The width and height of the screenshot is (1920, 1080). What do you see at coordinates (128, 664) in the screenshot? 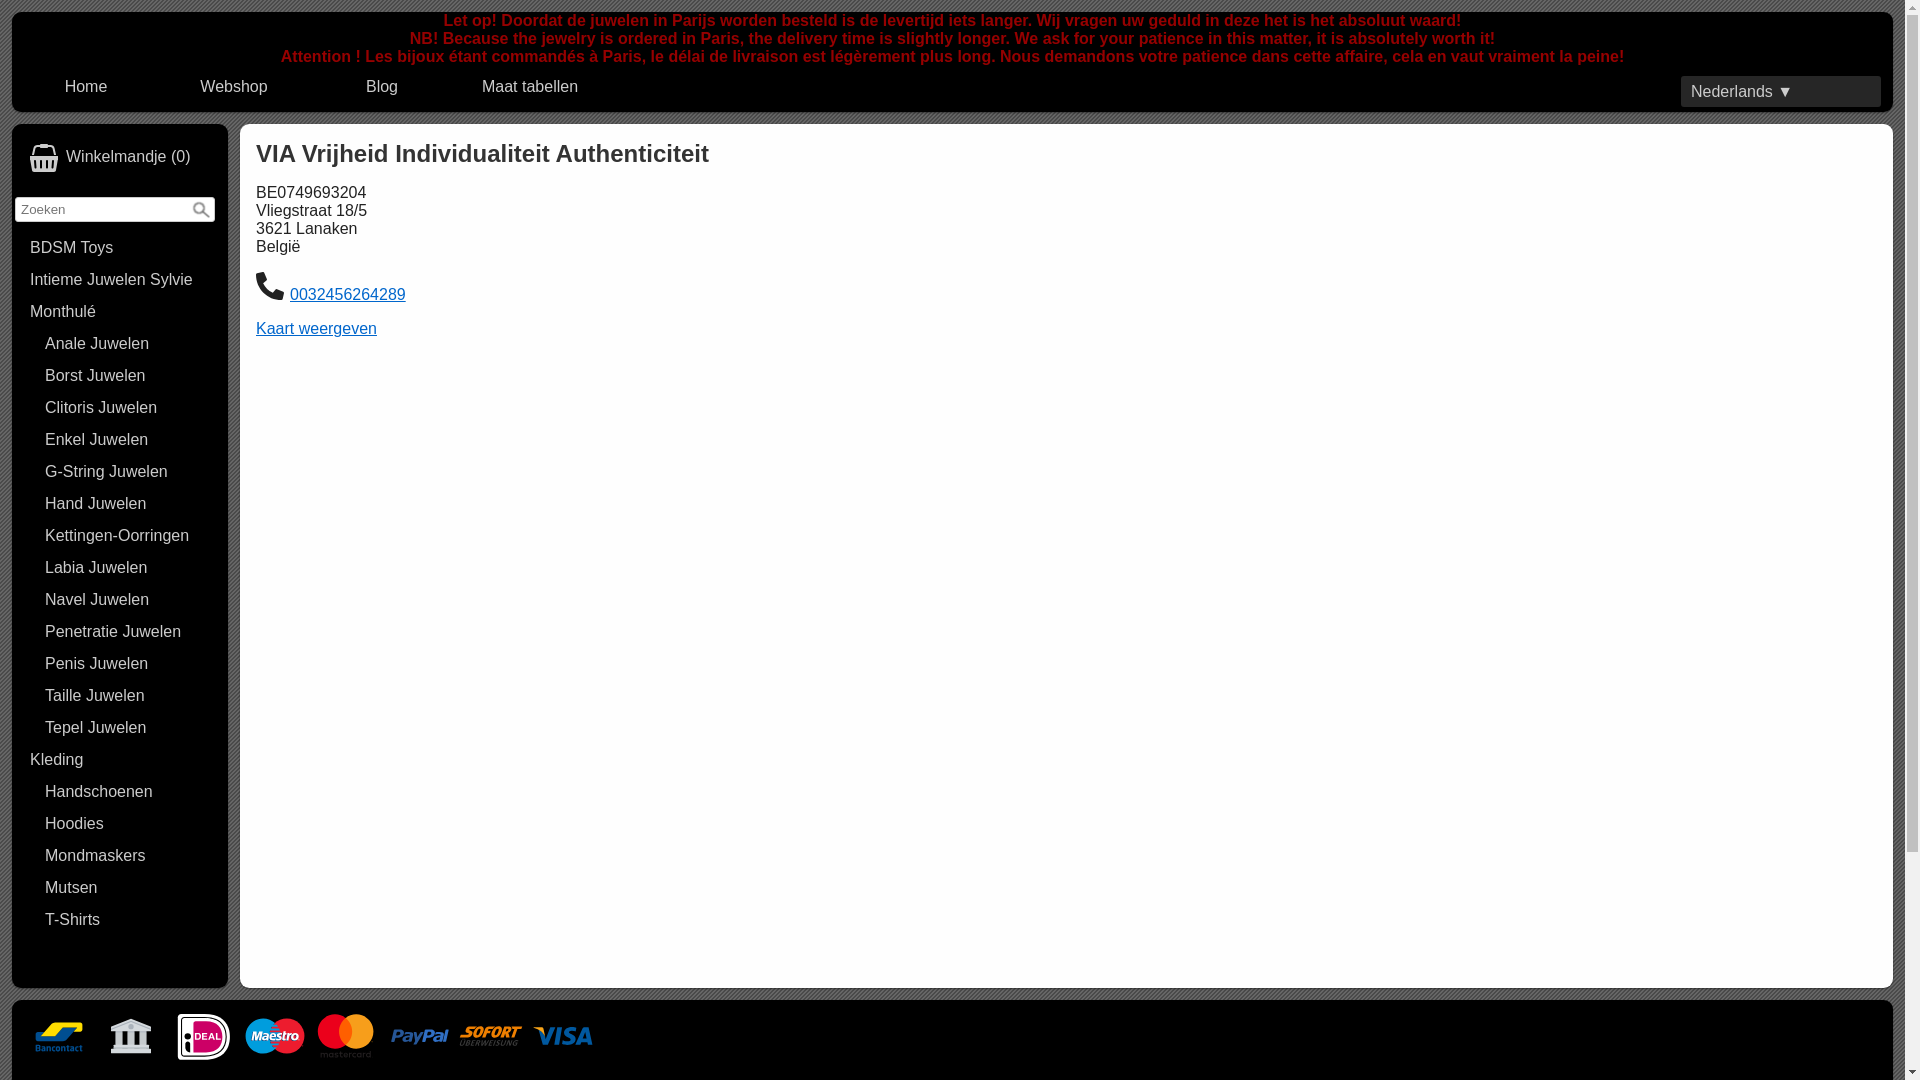
I see `Penis Juwelen` at bounding box center [128, 664].